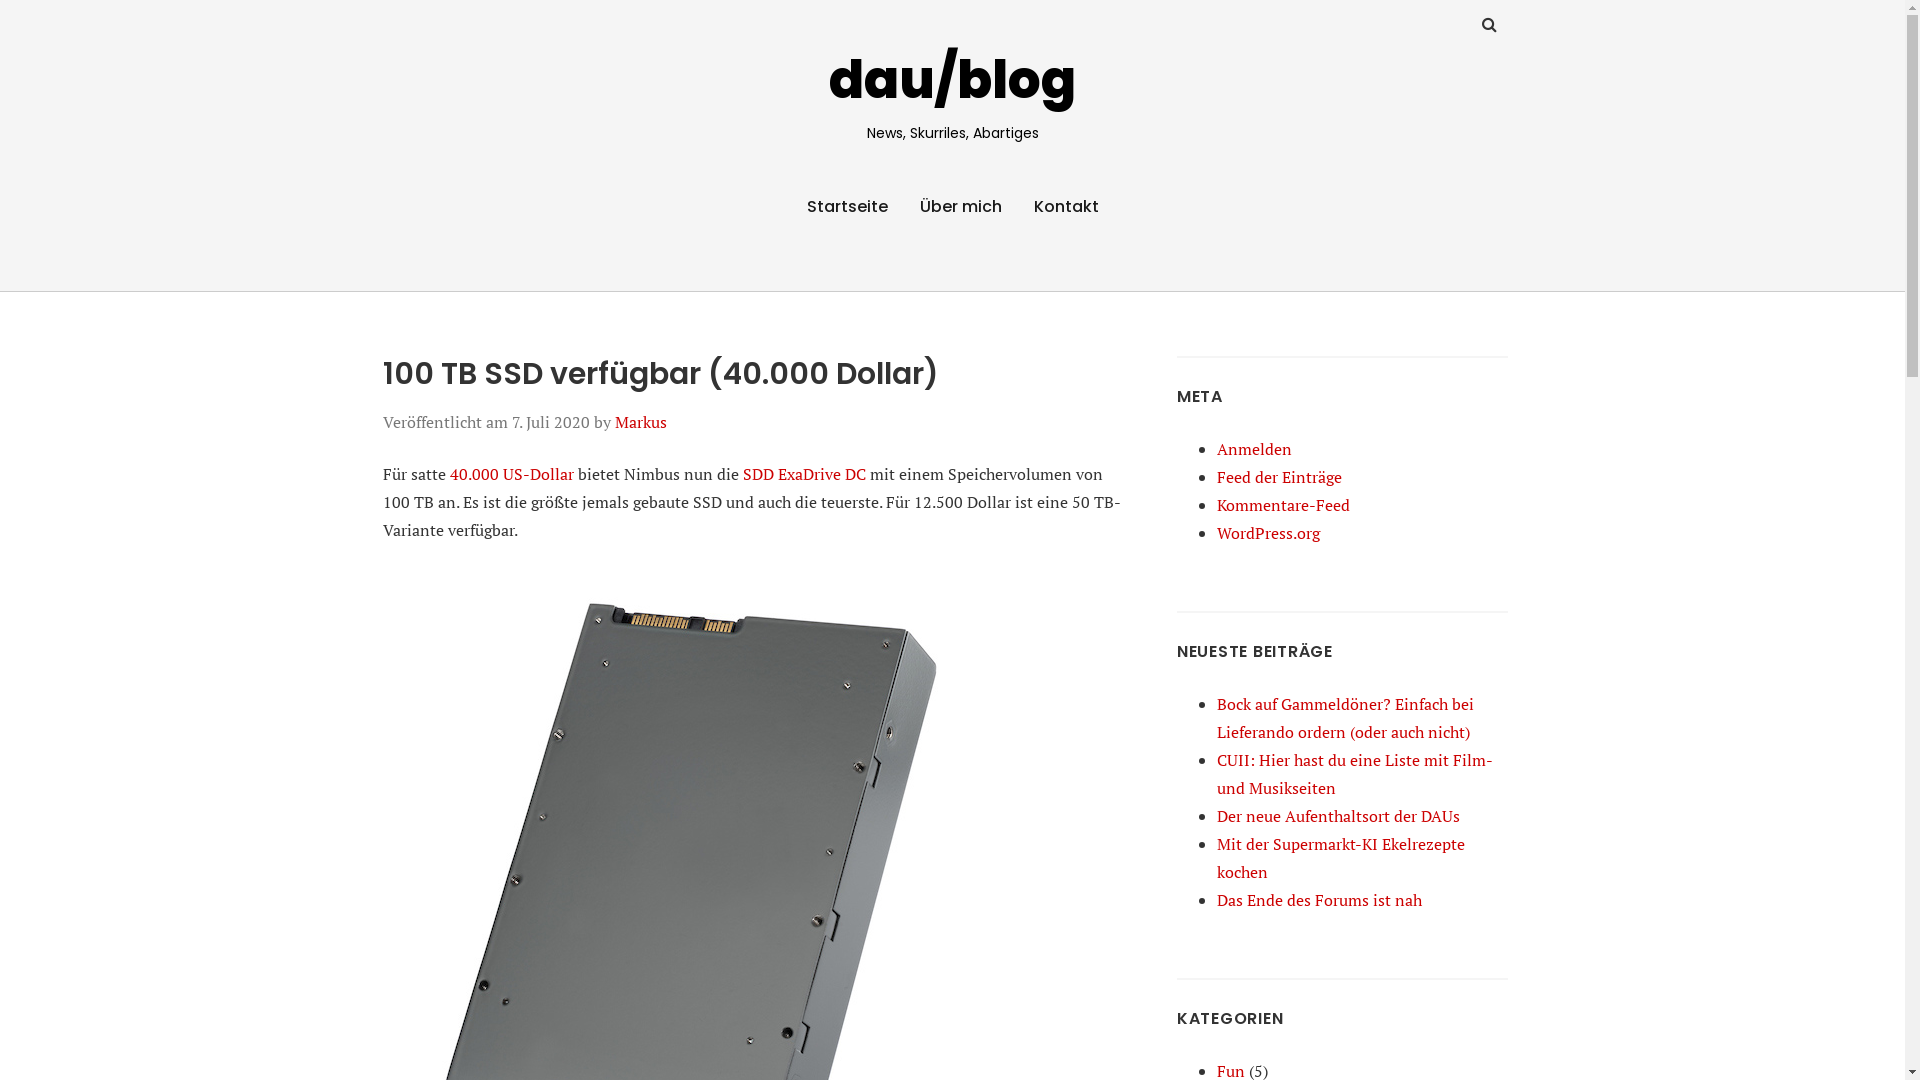 This screenshot has height=1080, width=1920. I want to click on CUII: Hier hast du eine Liste mit Film- und Musikseiten, so click(1354, 774).